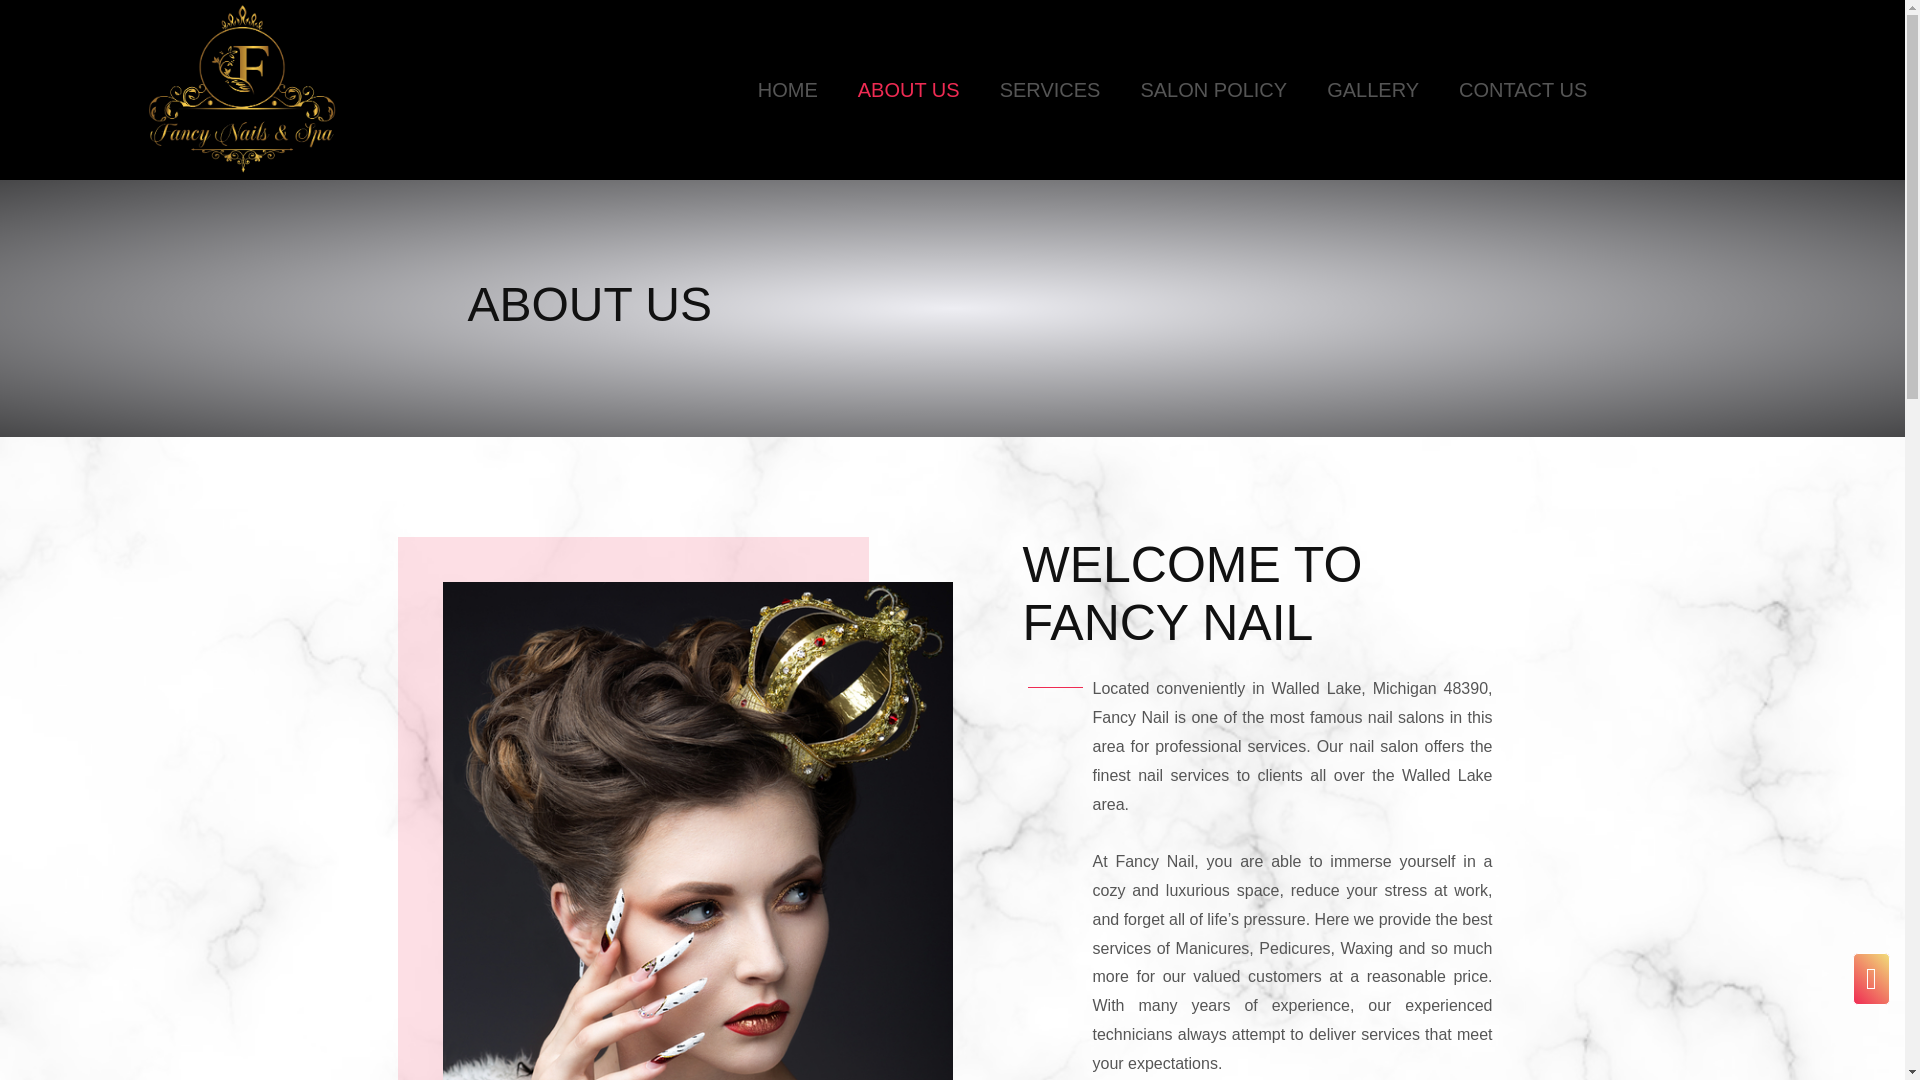 The height and width of the screenshot is (1080, 1920). I want to click on About Us, so click(909, 90).